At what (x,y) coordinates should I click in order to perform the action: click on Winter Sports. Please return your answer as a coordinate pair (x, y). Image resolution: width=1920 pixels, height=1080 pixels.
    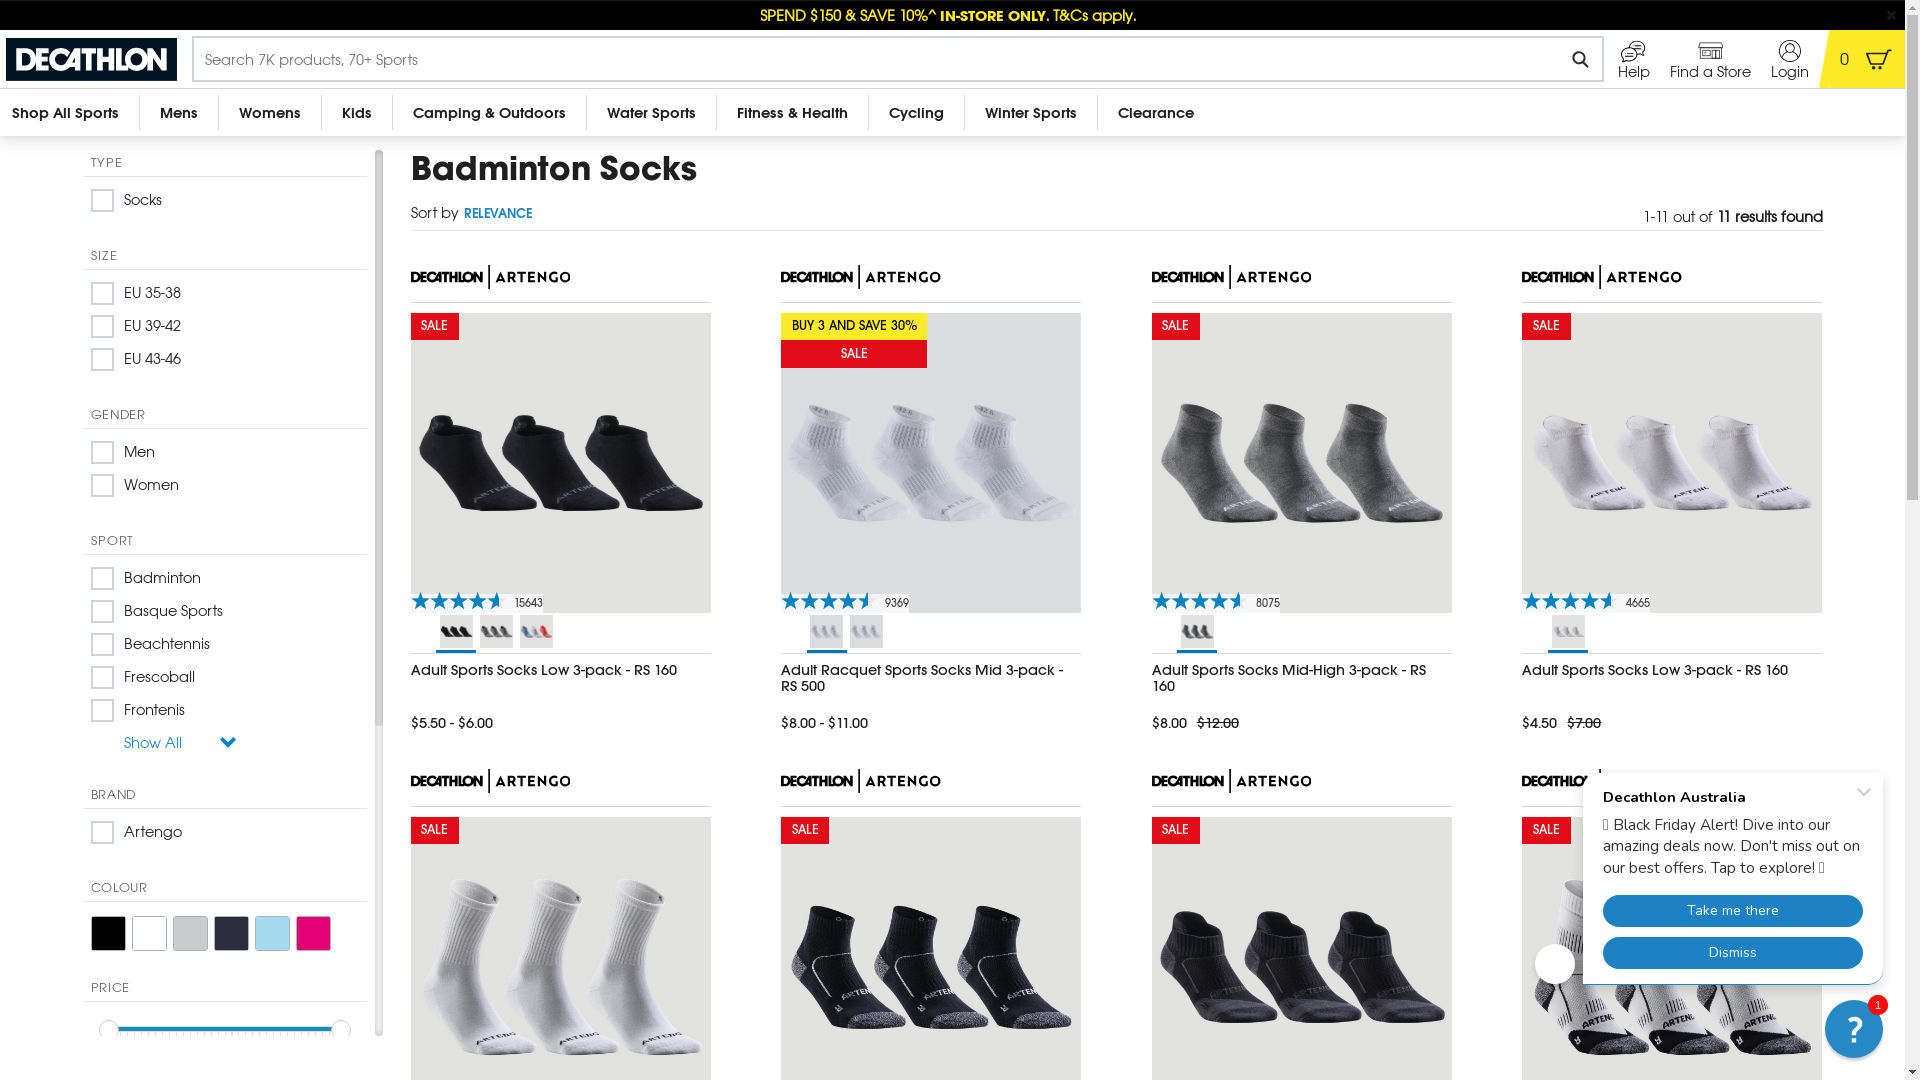
    Looking at the image, I should click on (1031, 112).